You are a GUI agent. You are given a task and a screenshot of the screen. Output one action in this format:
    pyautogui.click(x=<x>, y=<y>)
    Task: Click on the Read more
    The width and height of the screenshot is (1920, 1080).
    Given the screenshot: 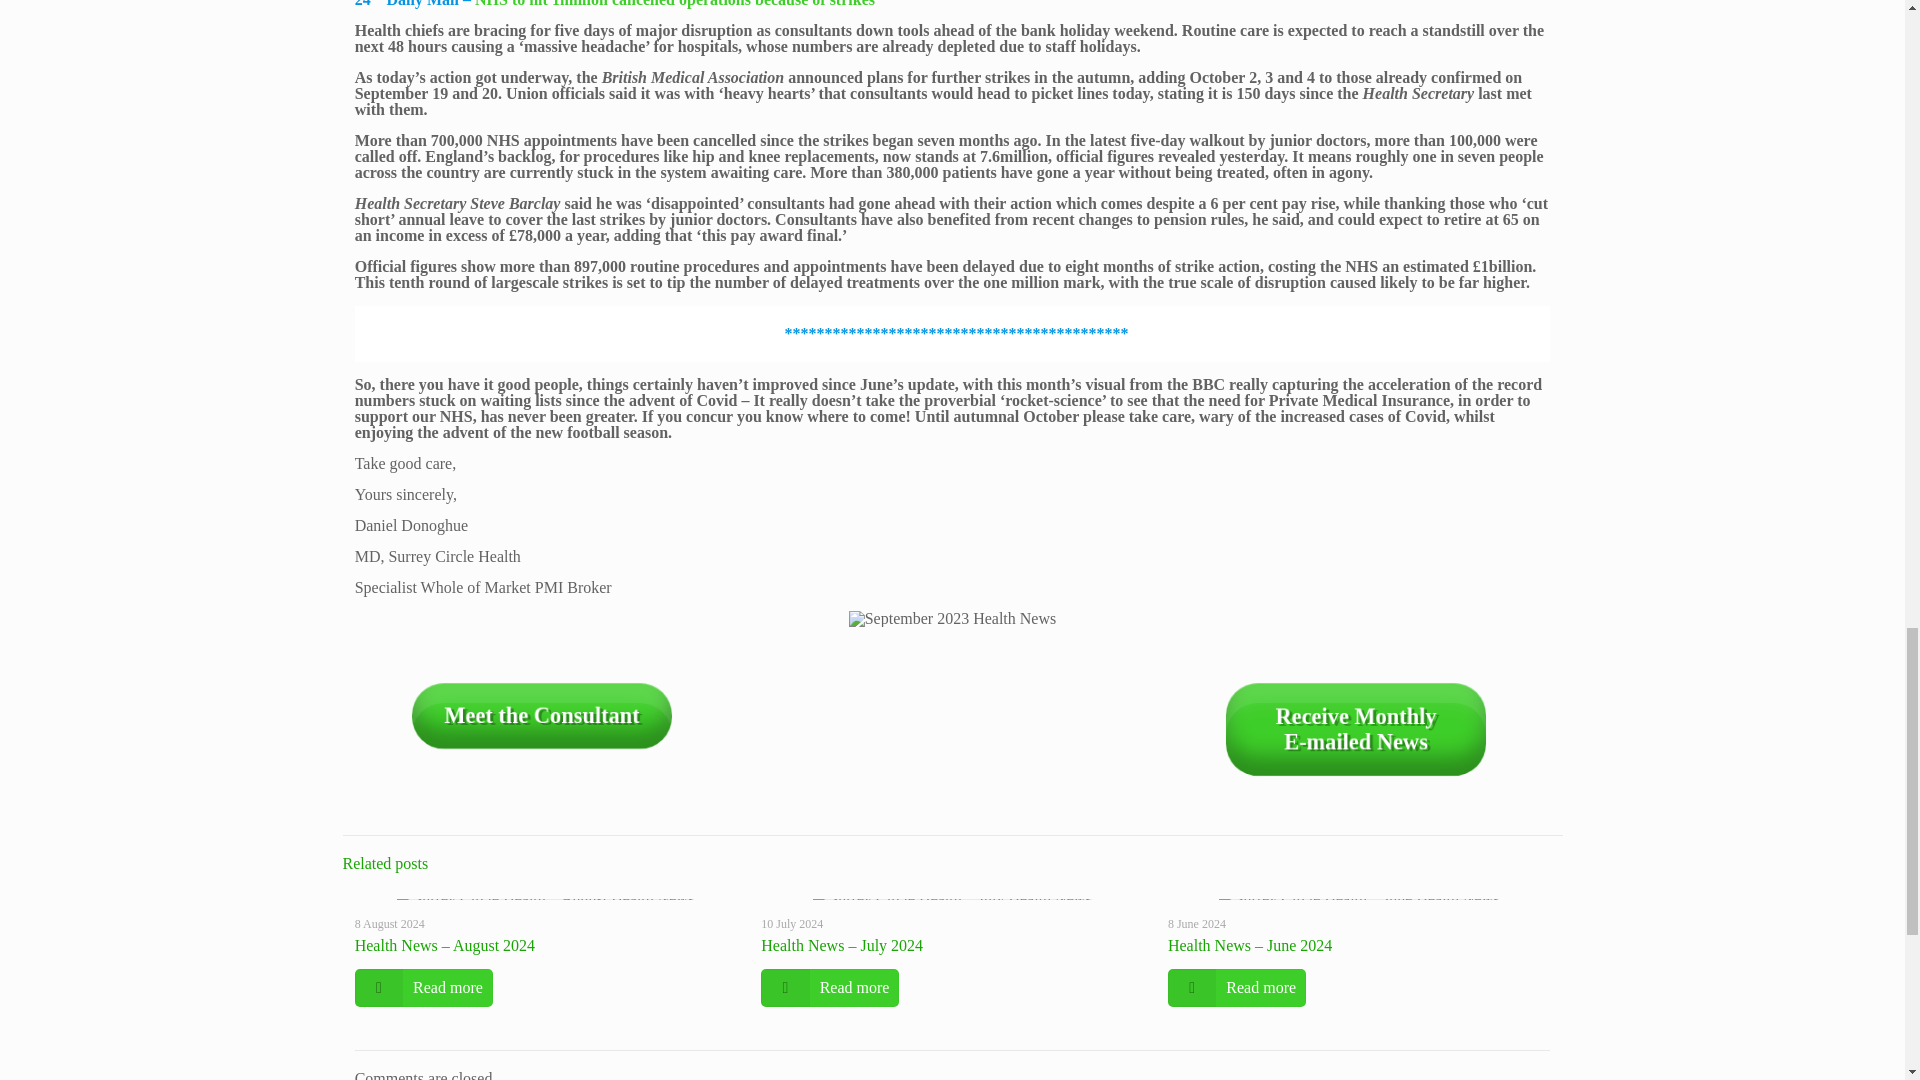 What is the action you would take?
    pyautogui.click(x=1352, y=728)
    